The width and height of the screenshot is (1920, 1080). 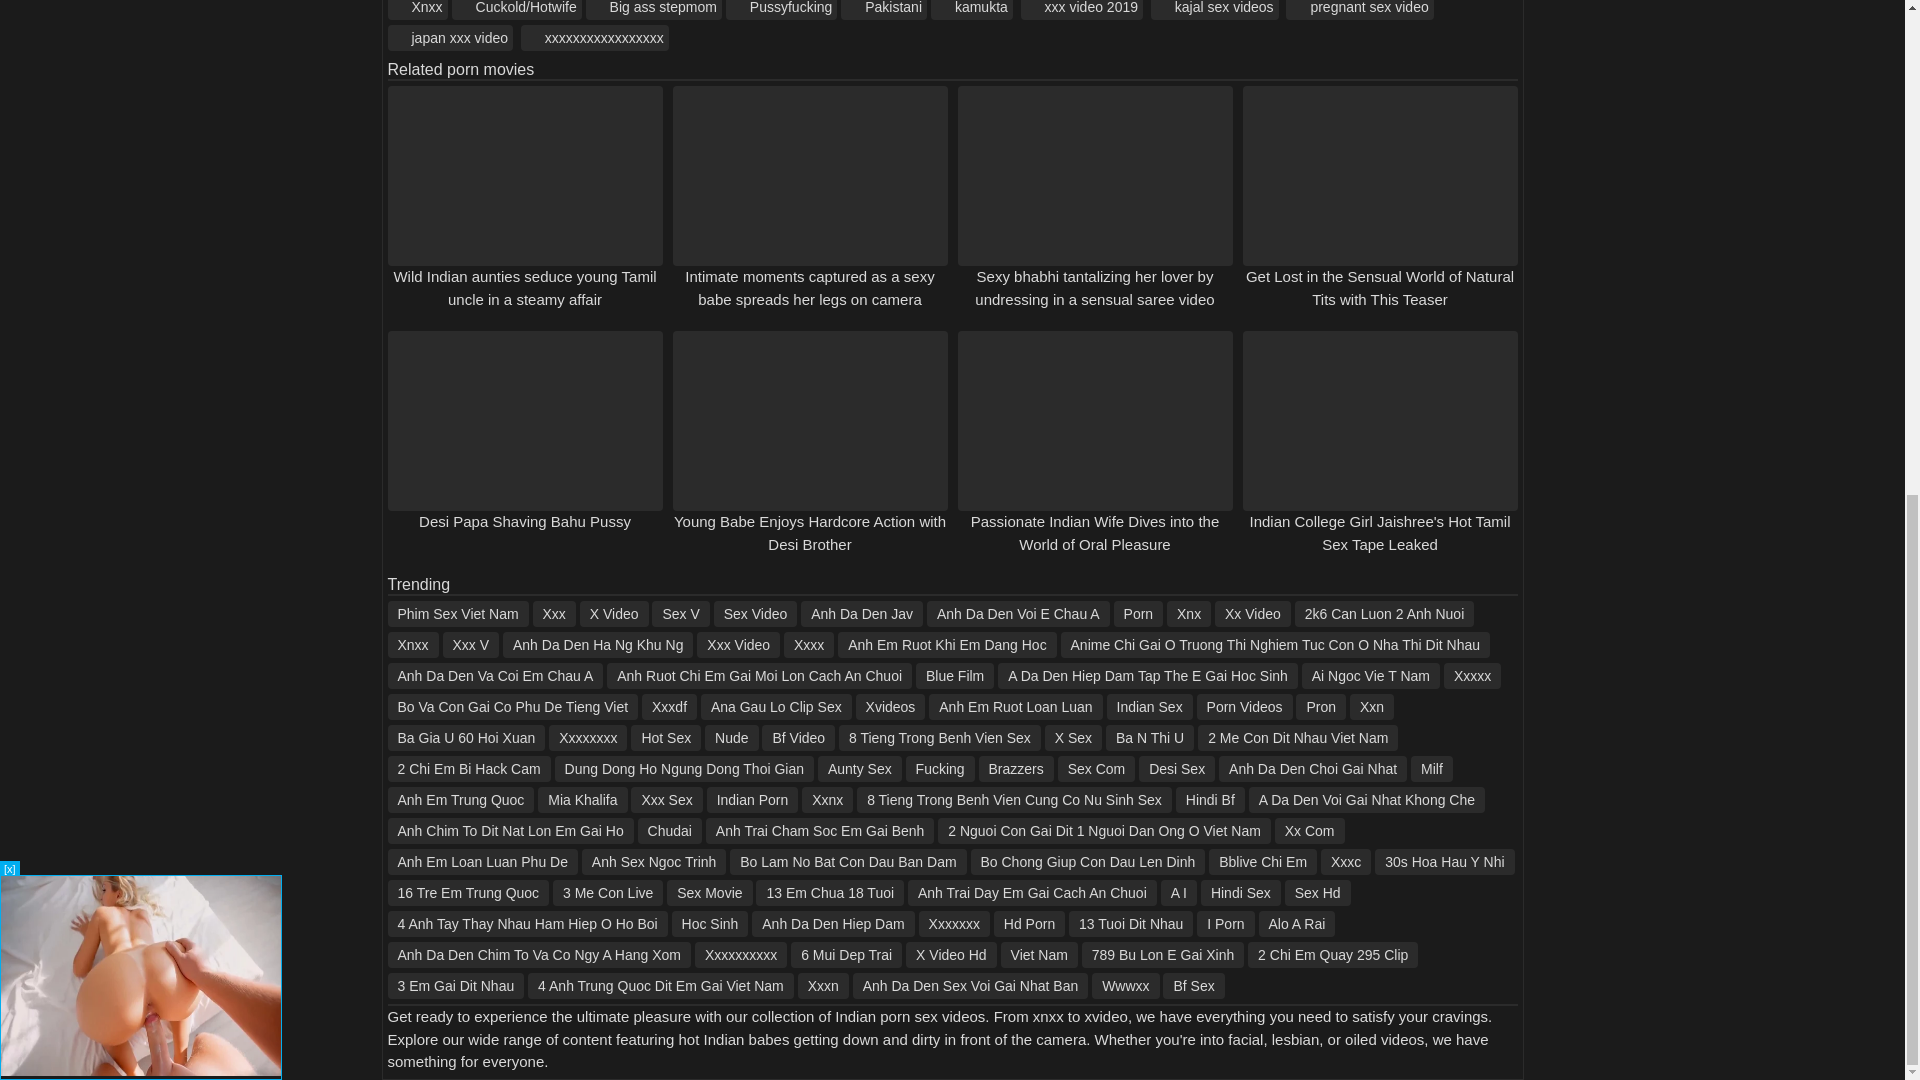 What do you see at coordinates (781, 10) in the screenshot?
I see `Pussyfucking` at bounding box center [781, 10].